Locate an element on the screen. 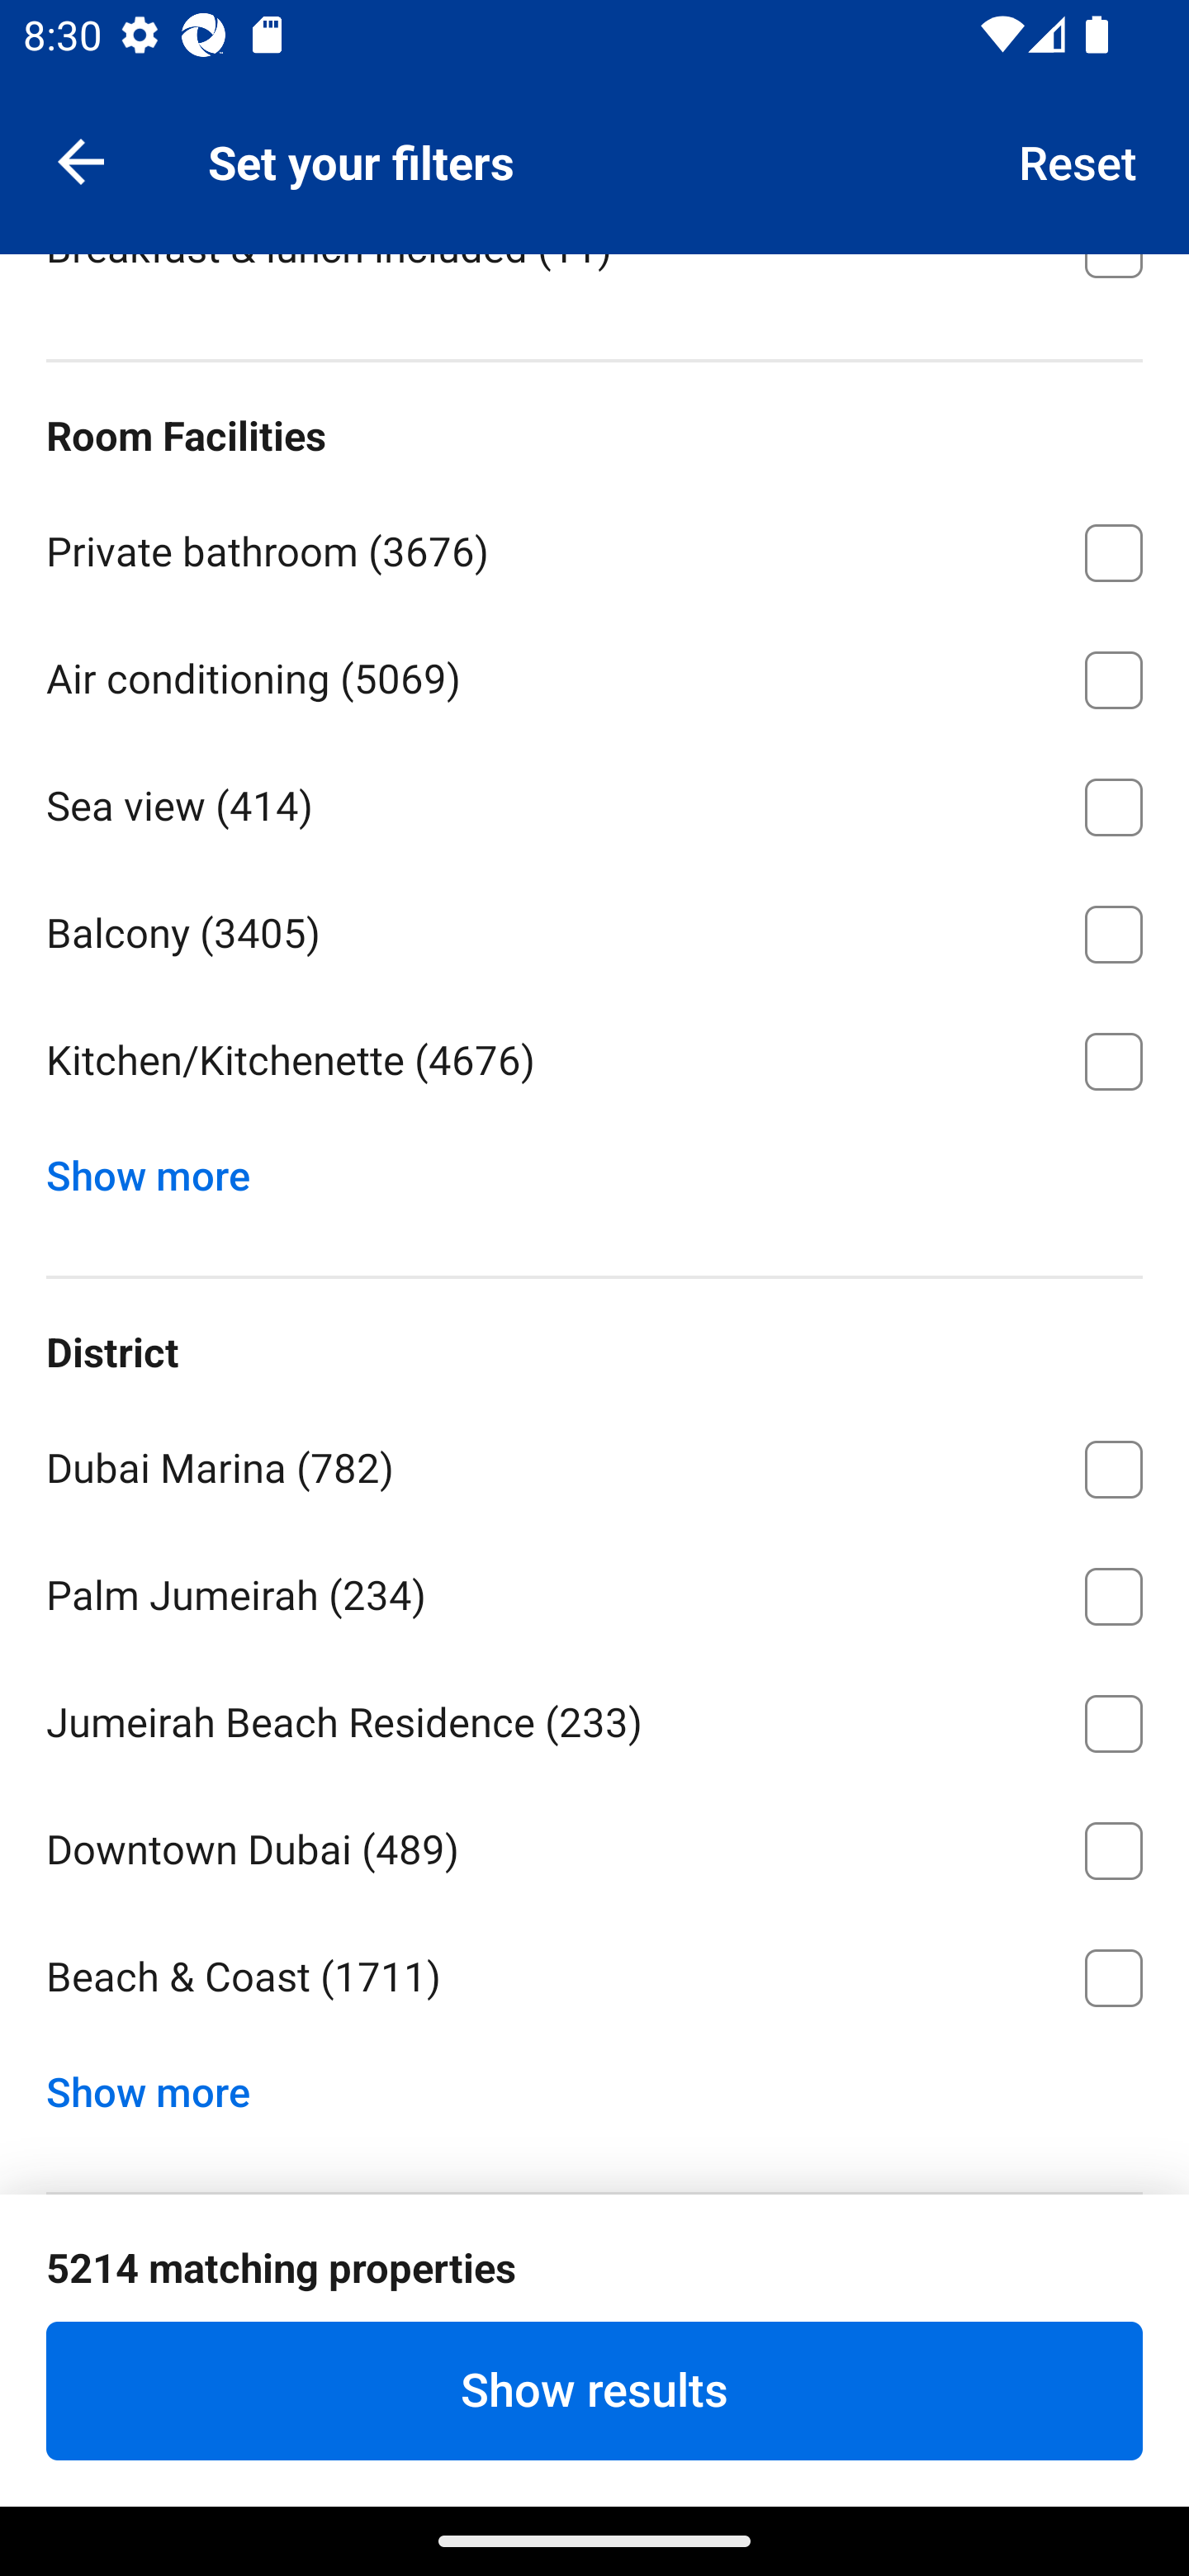 The height and width of the screenshot is (2576, 1189). Air conditioning ⁦(5069) is located at coordinates (594, 675).